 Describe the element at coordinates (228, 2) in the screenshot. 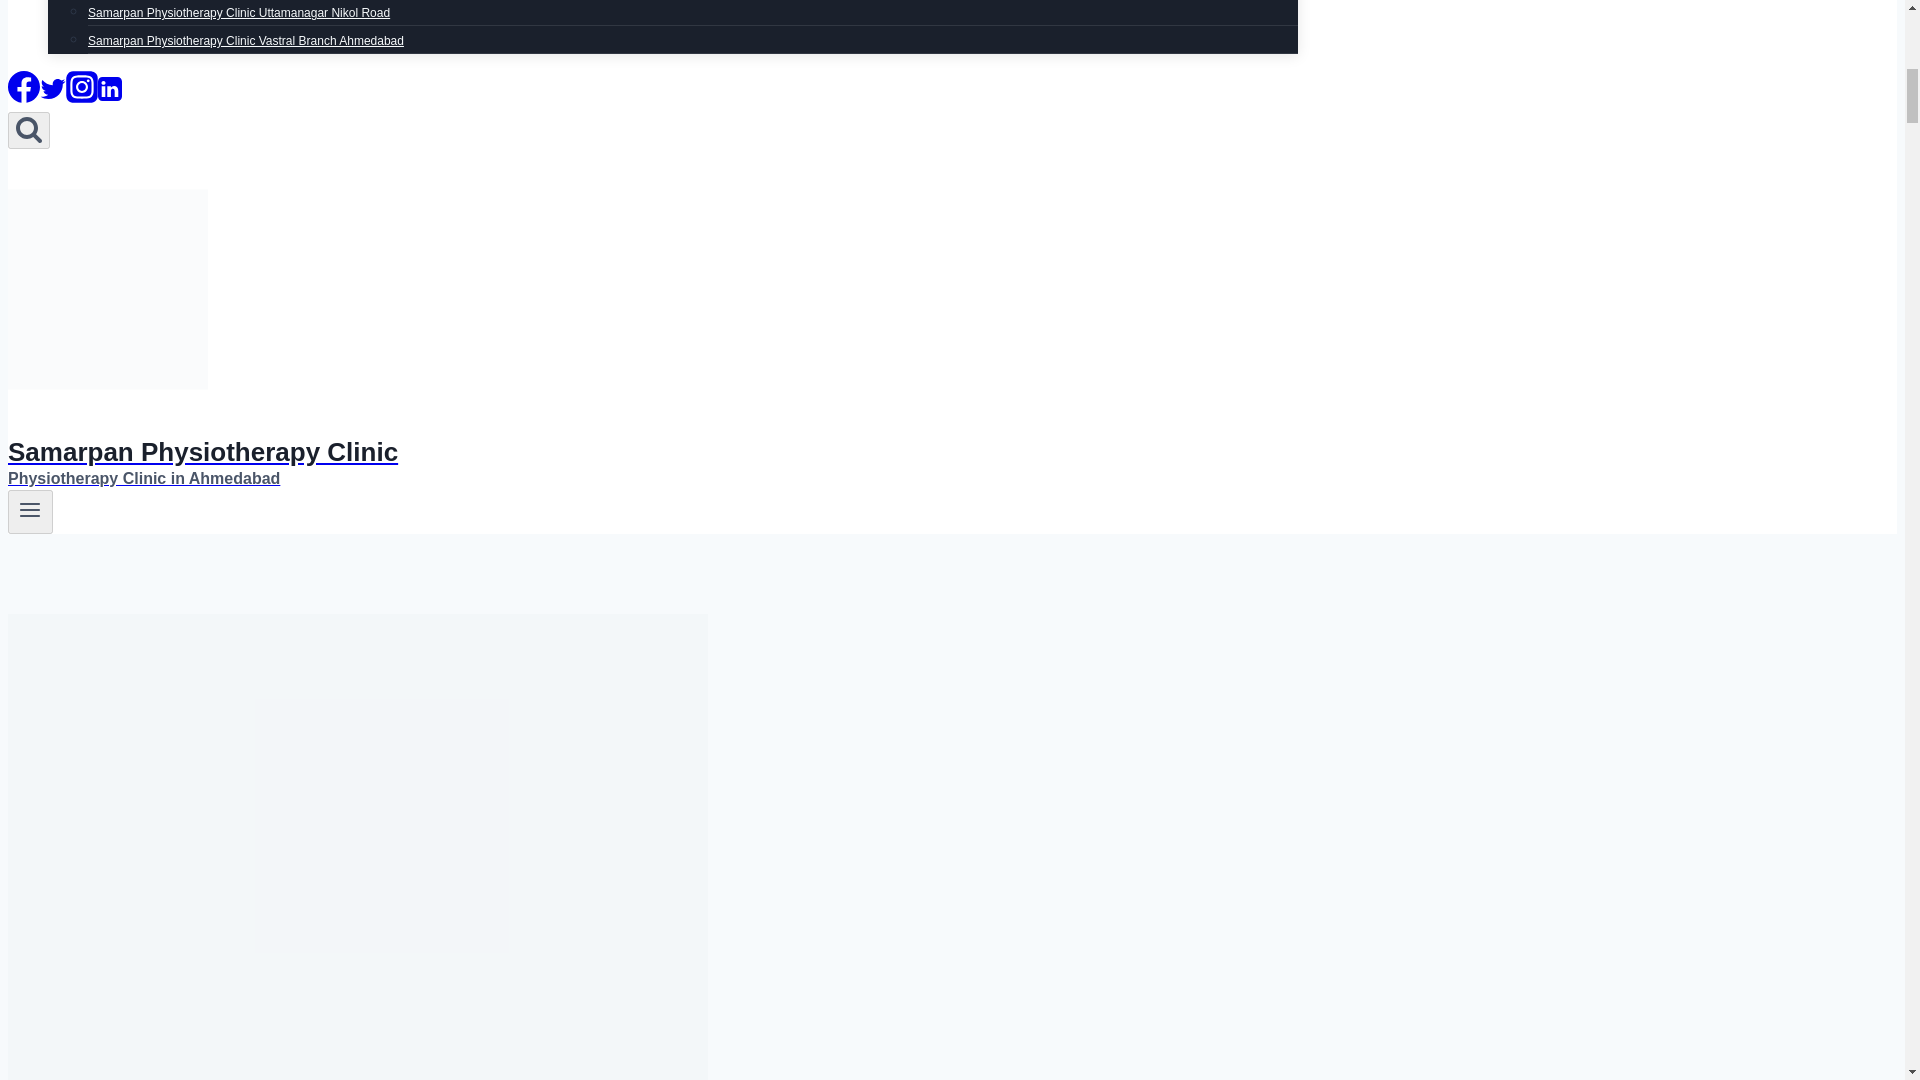

I see `Physiotherapy Clinic Near Rabari Colony Char Rasta` at that location.